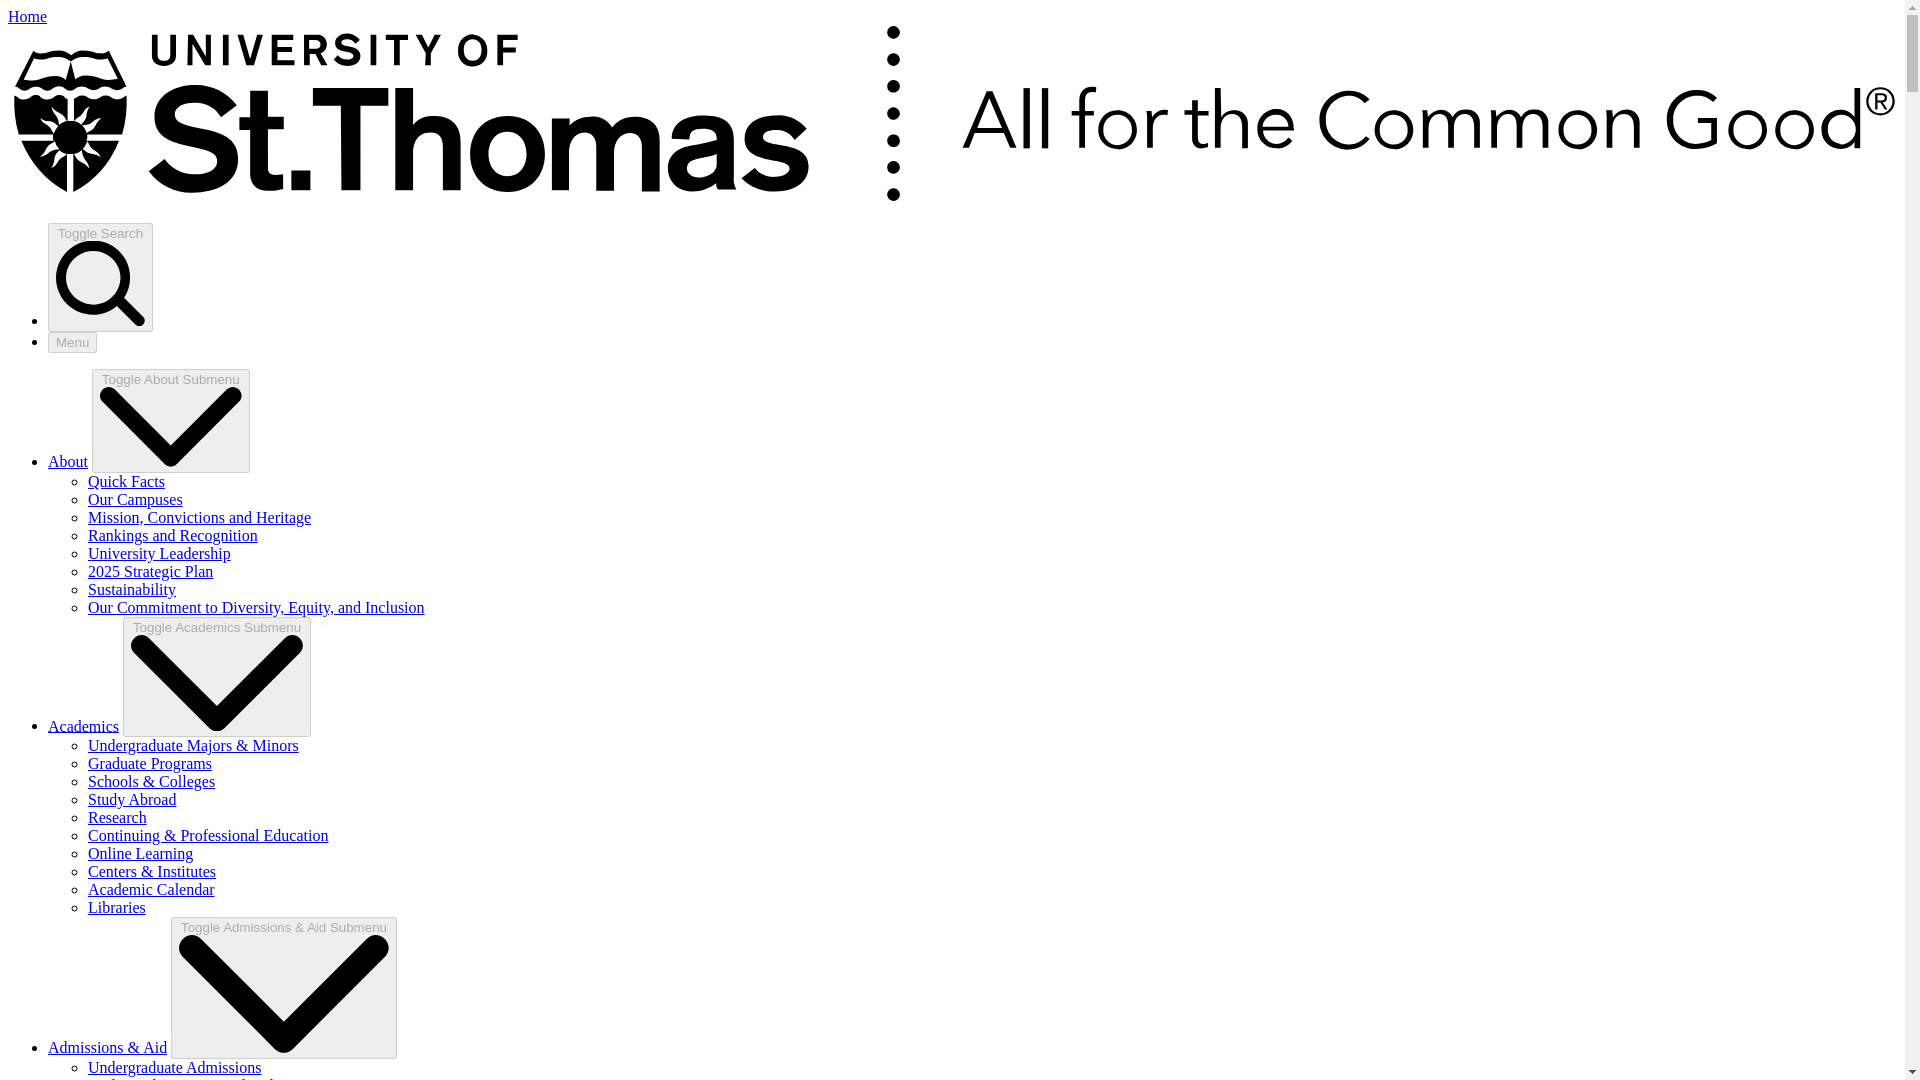 This screenshot has height=1080, width=1920. What do you see at coordinates (132, 590) in the screenshot?
I see `Sustainability` at bounding box center [132, 590].